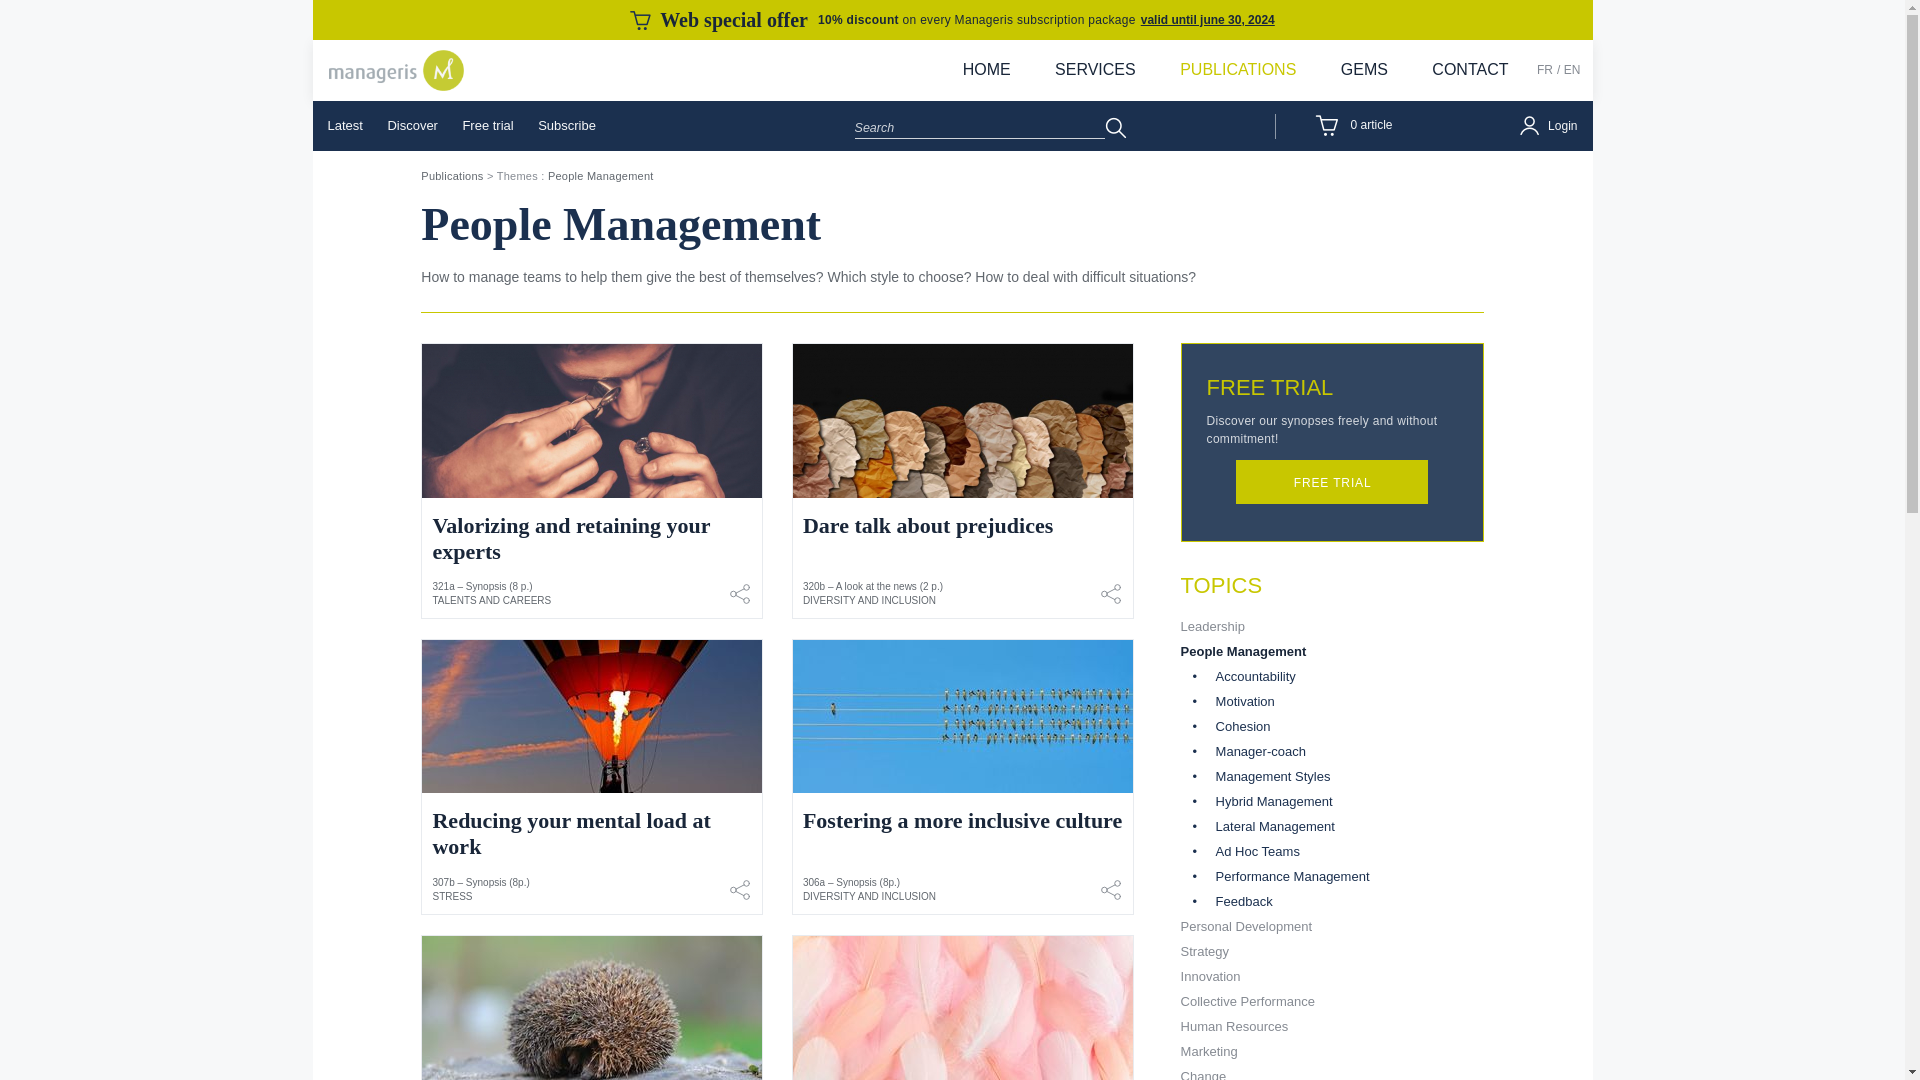  What do you see at coordinates (1572, 69) in the screenshot?
I see `EN` at bounding box center [1572, 69].